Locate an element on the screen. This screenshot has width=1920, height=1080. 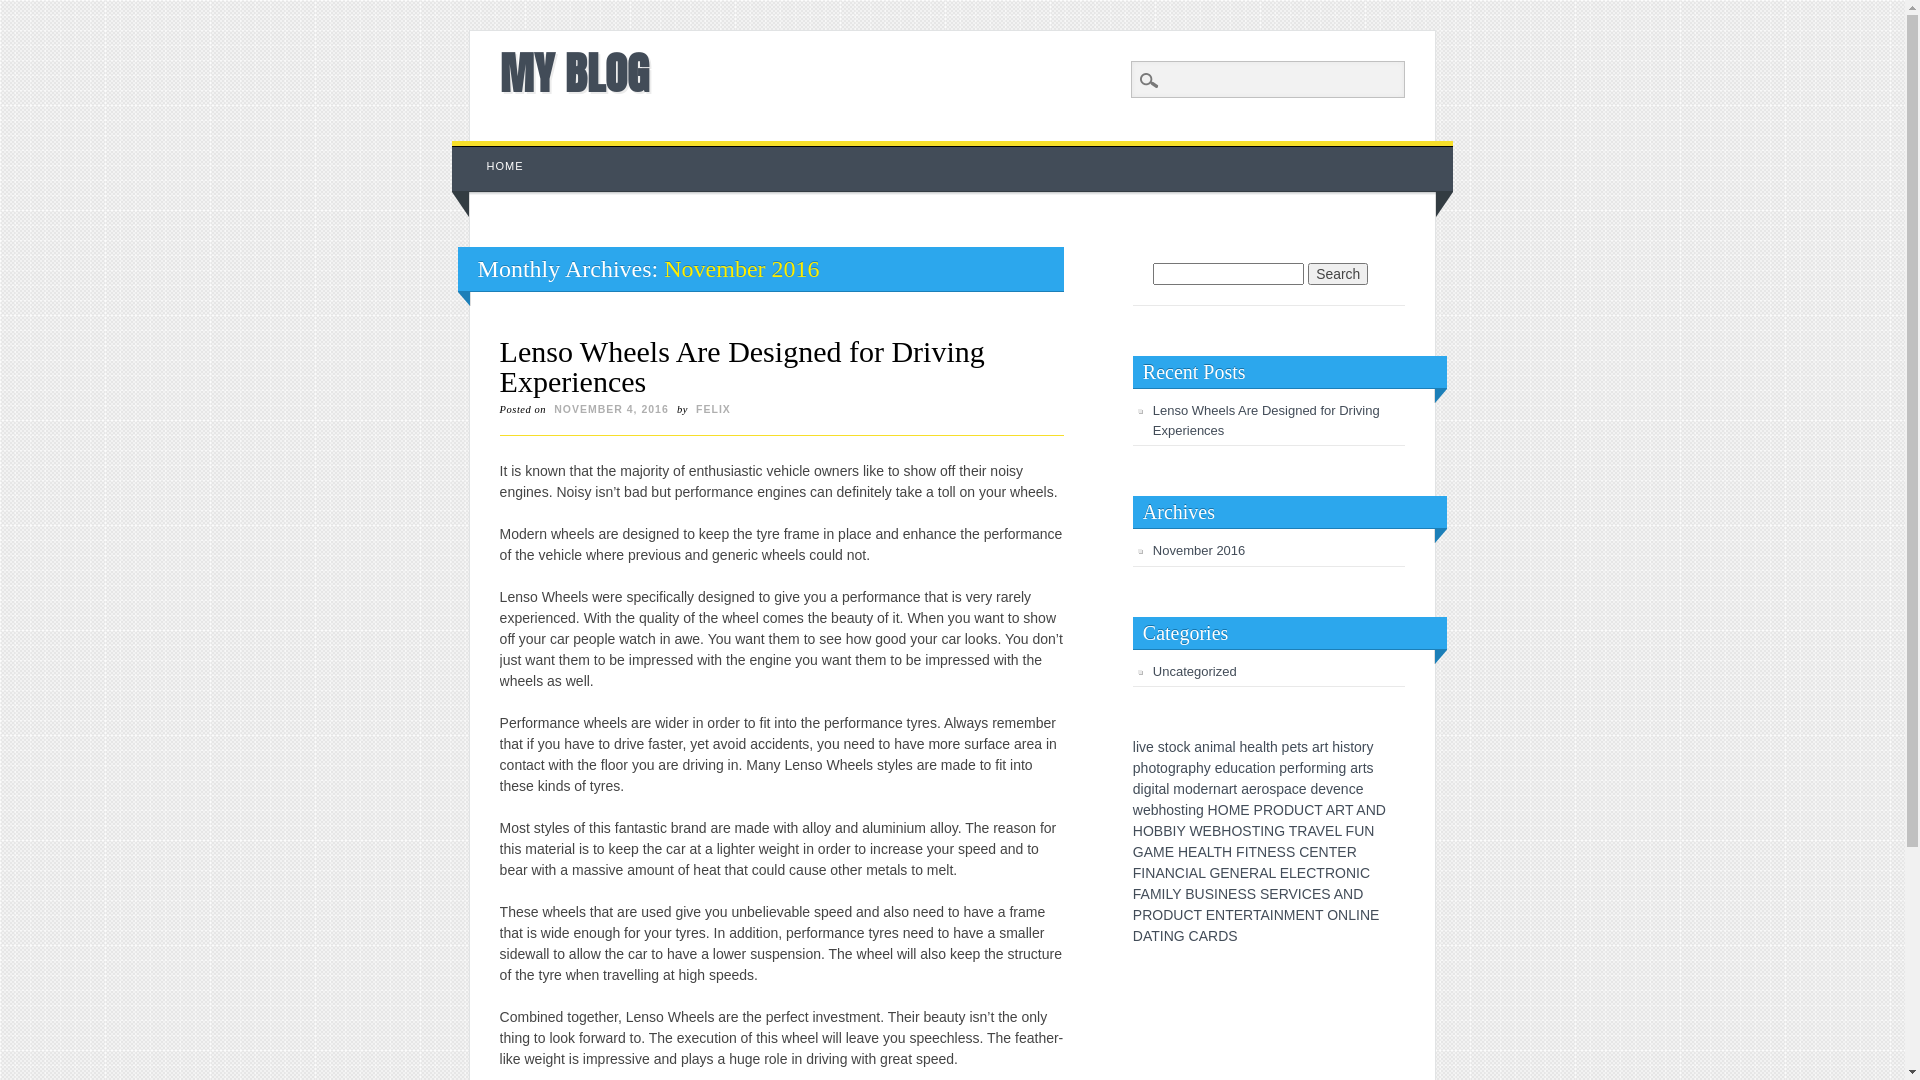
e is located at coordinates (1291, 768).